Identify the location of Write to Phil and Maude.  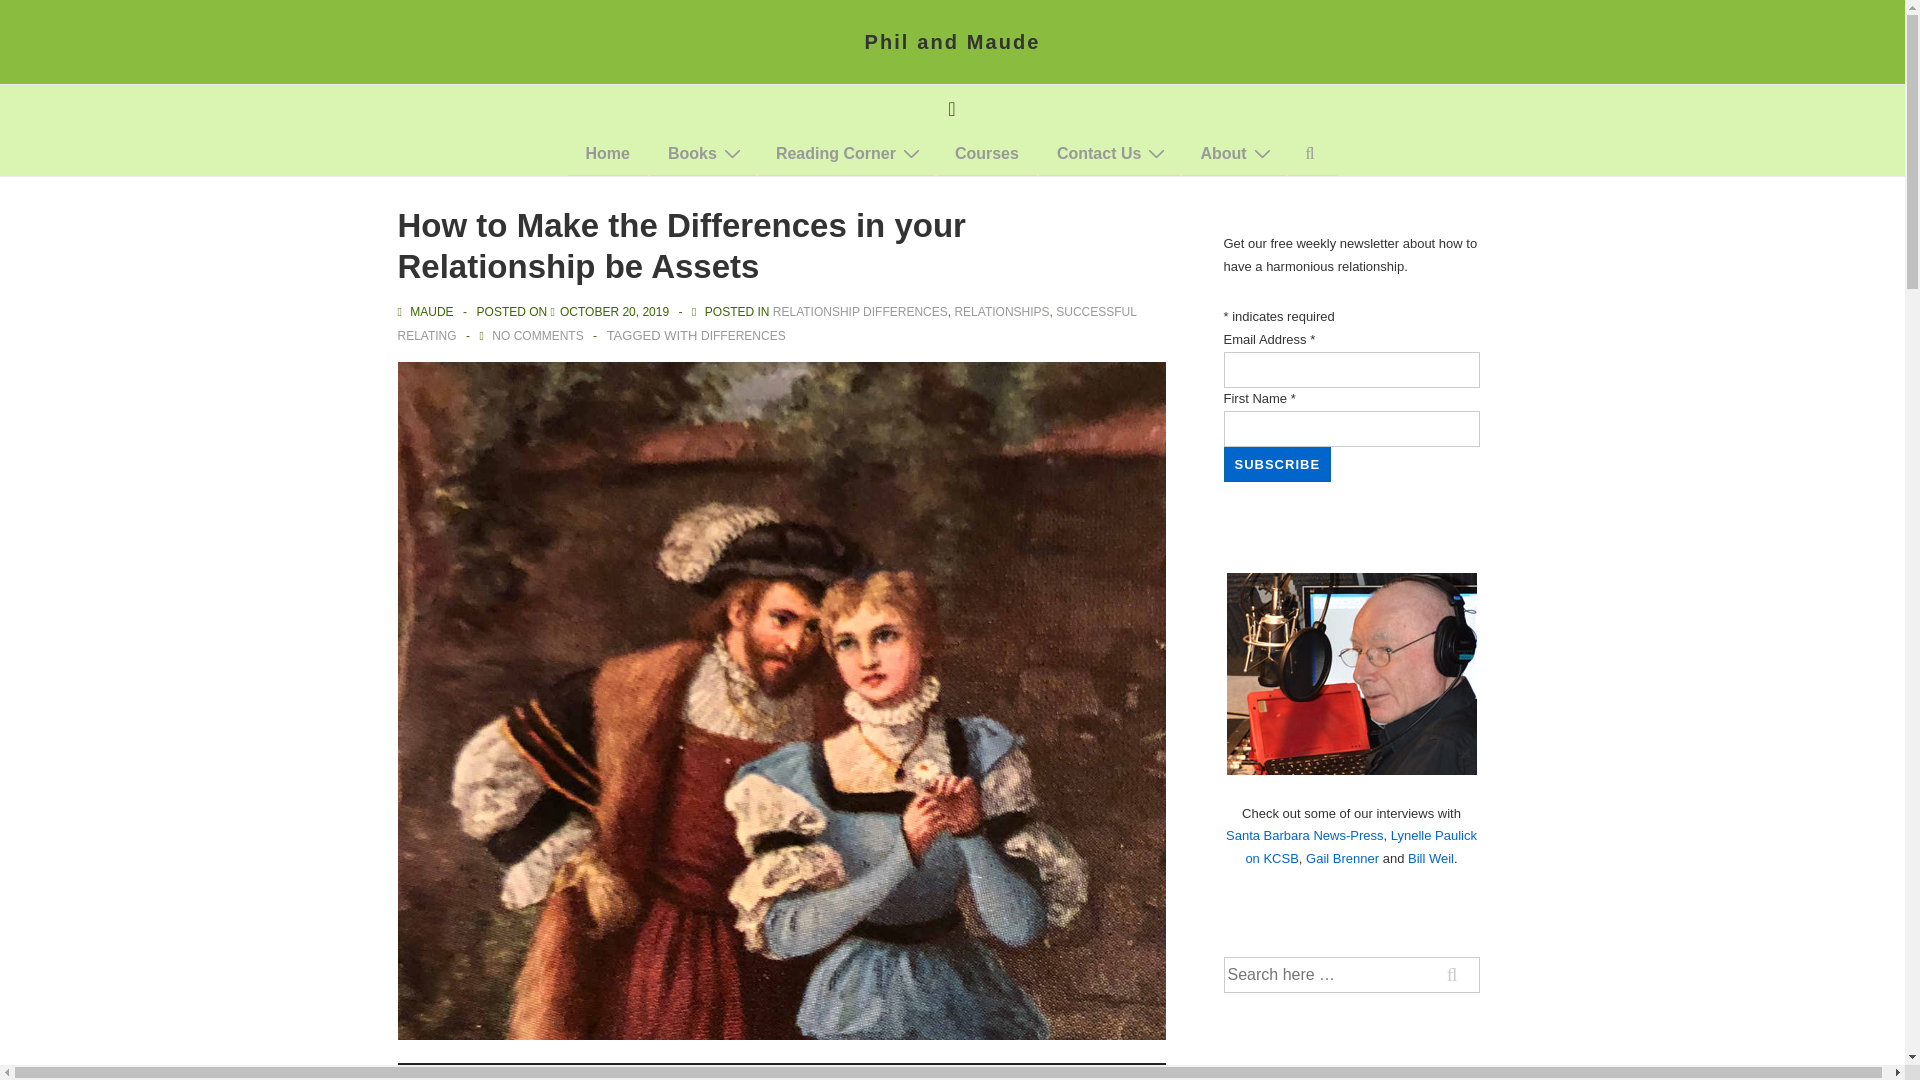
(1109, 154).